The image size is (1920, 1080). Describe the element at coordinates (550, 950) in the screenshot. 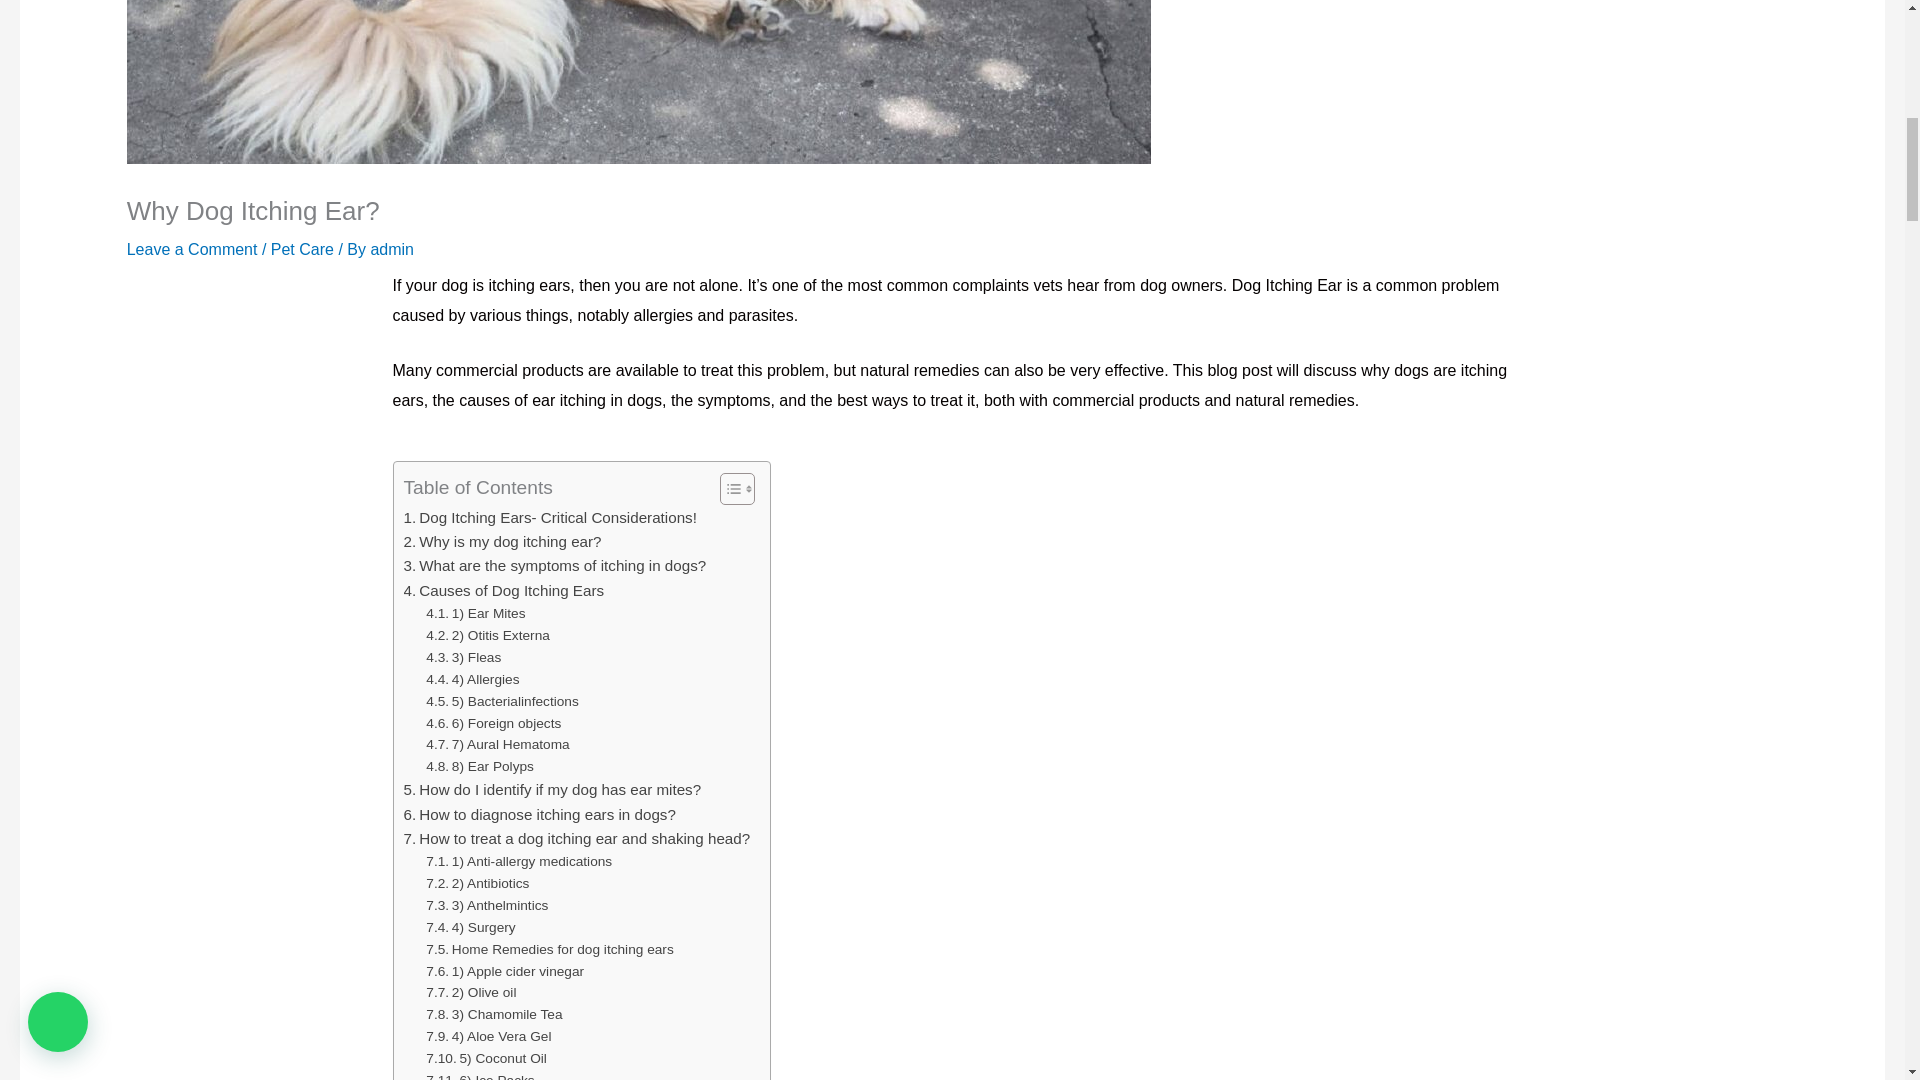

I see `Home Remedies for dog itching ears` at that location.